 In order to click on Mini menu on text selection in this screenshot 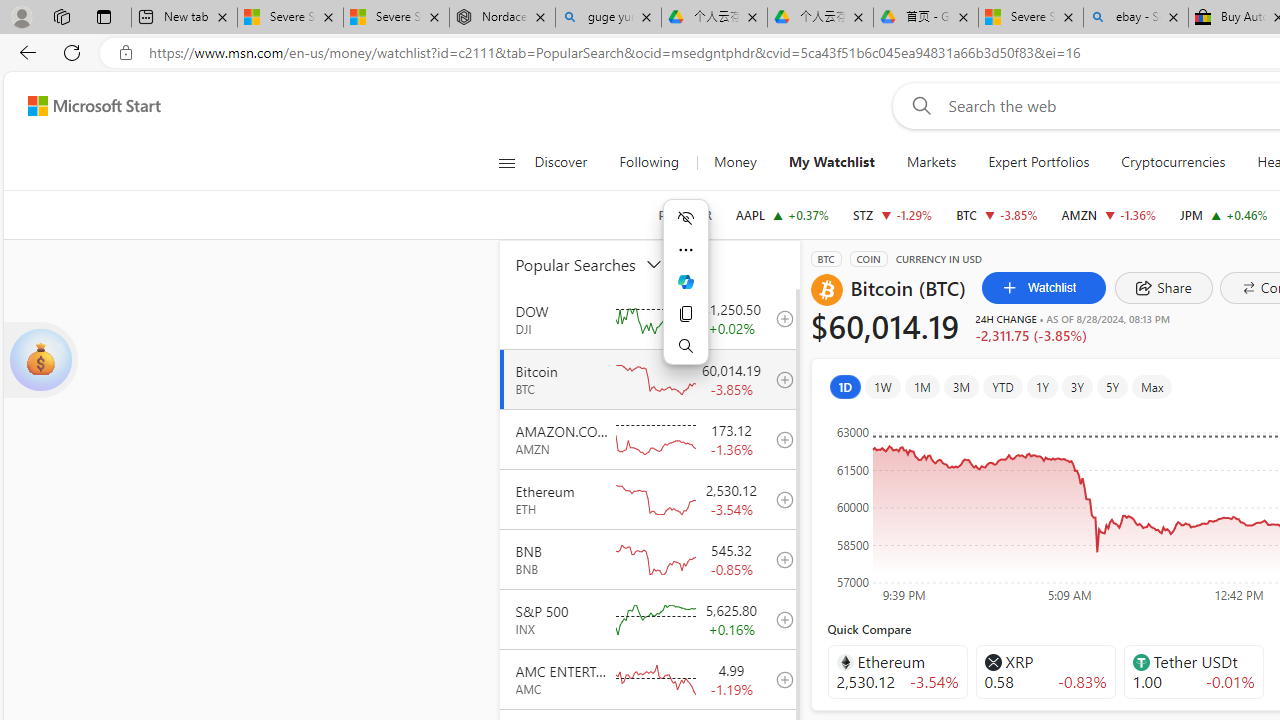, I will do `click(686, 293)`.